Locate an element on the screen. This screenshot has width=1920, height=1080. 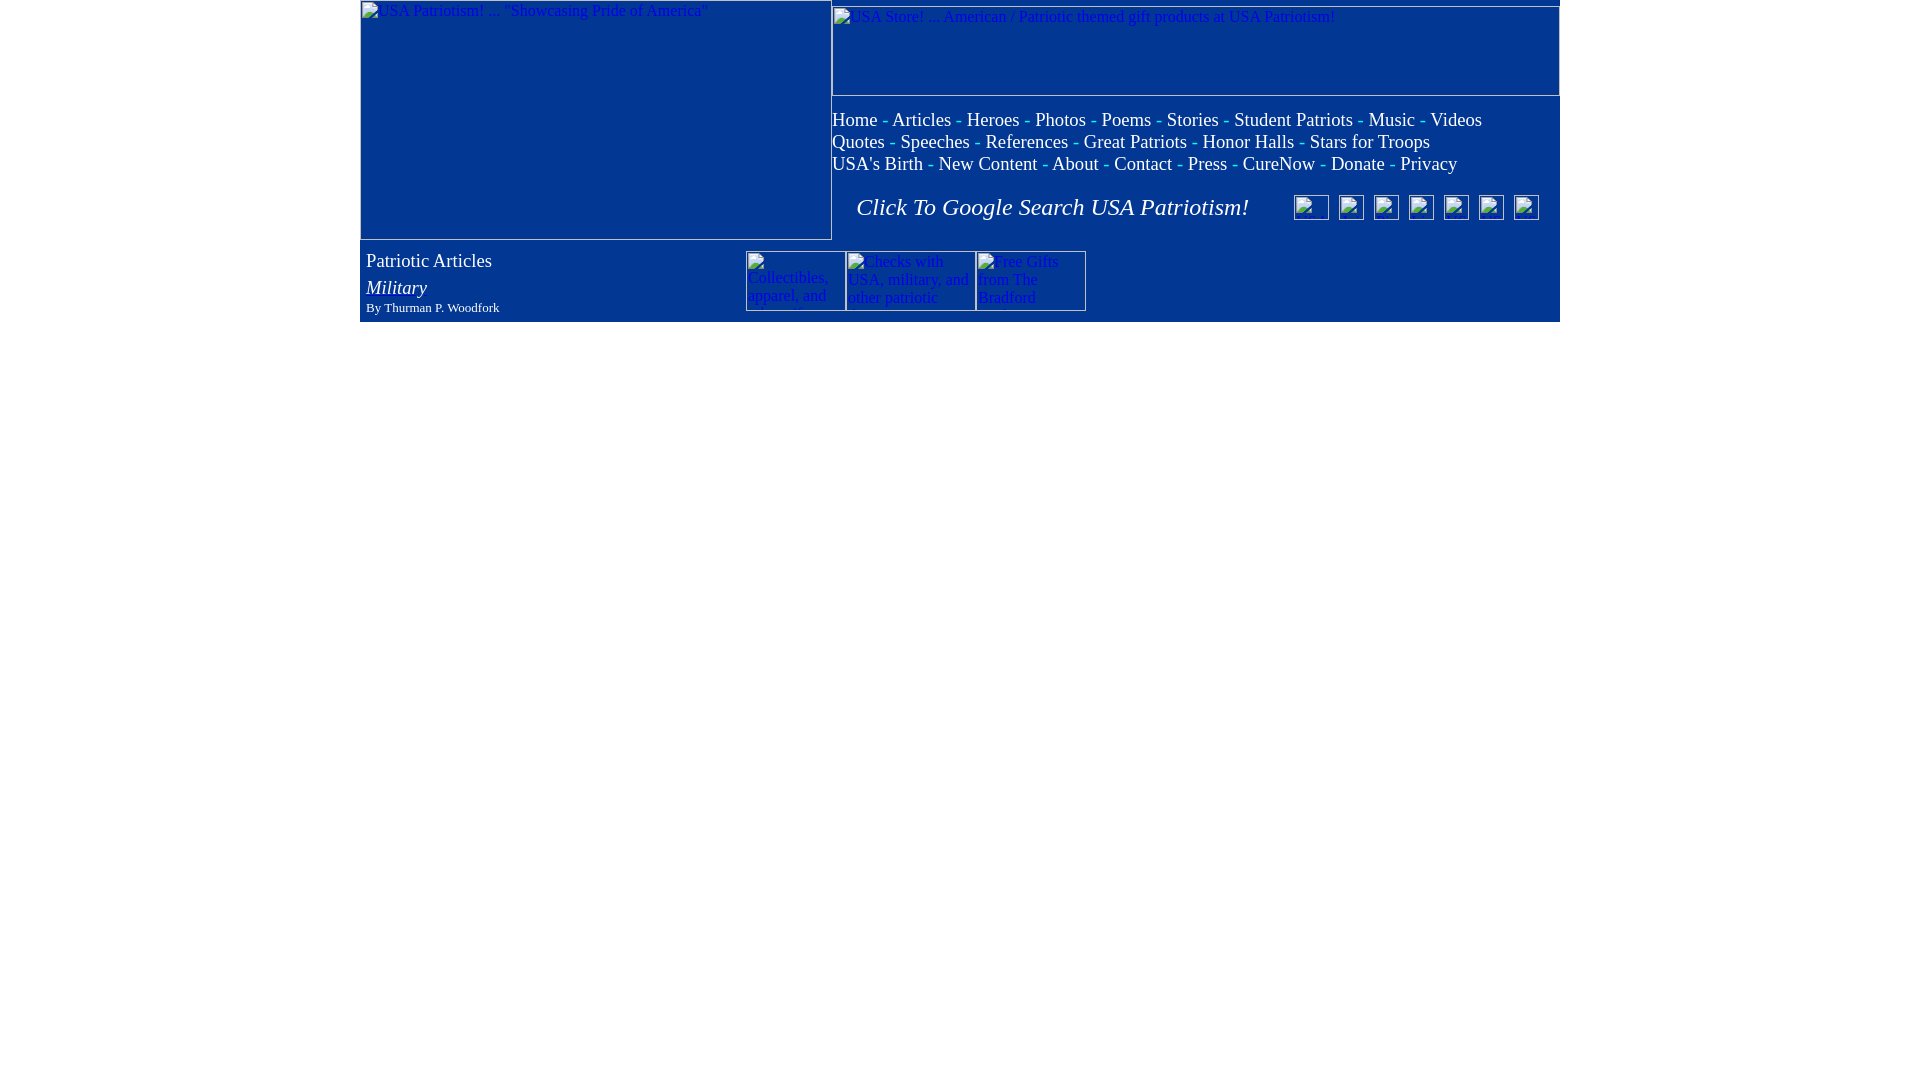
Student Patriots is located at coordinates (1294, 119).